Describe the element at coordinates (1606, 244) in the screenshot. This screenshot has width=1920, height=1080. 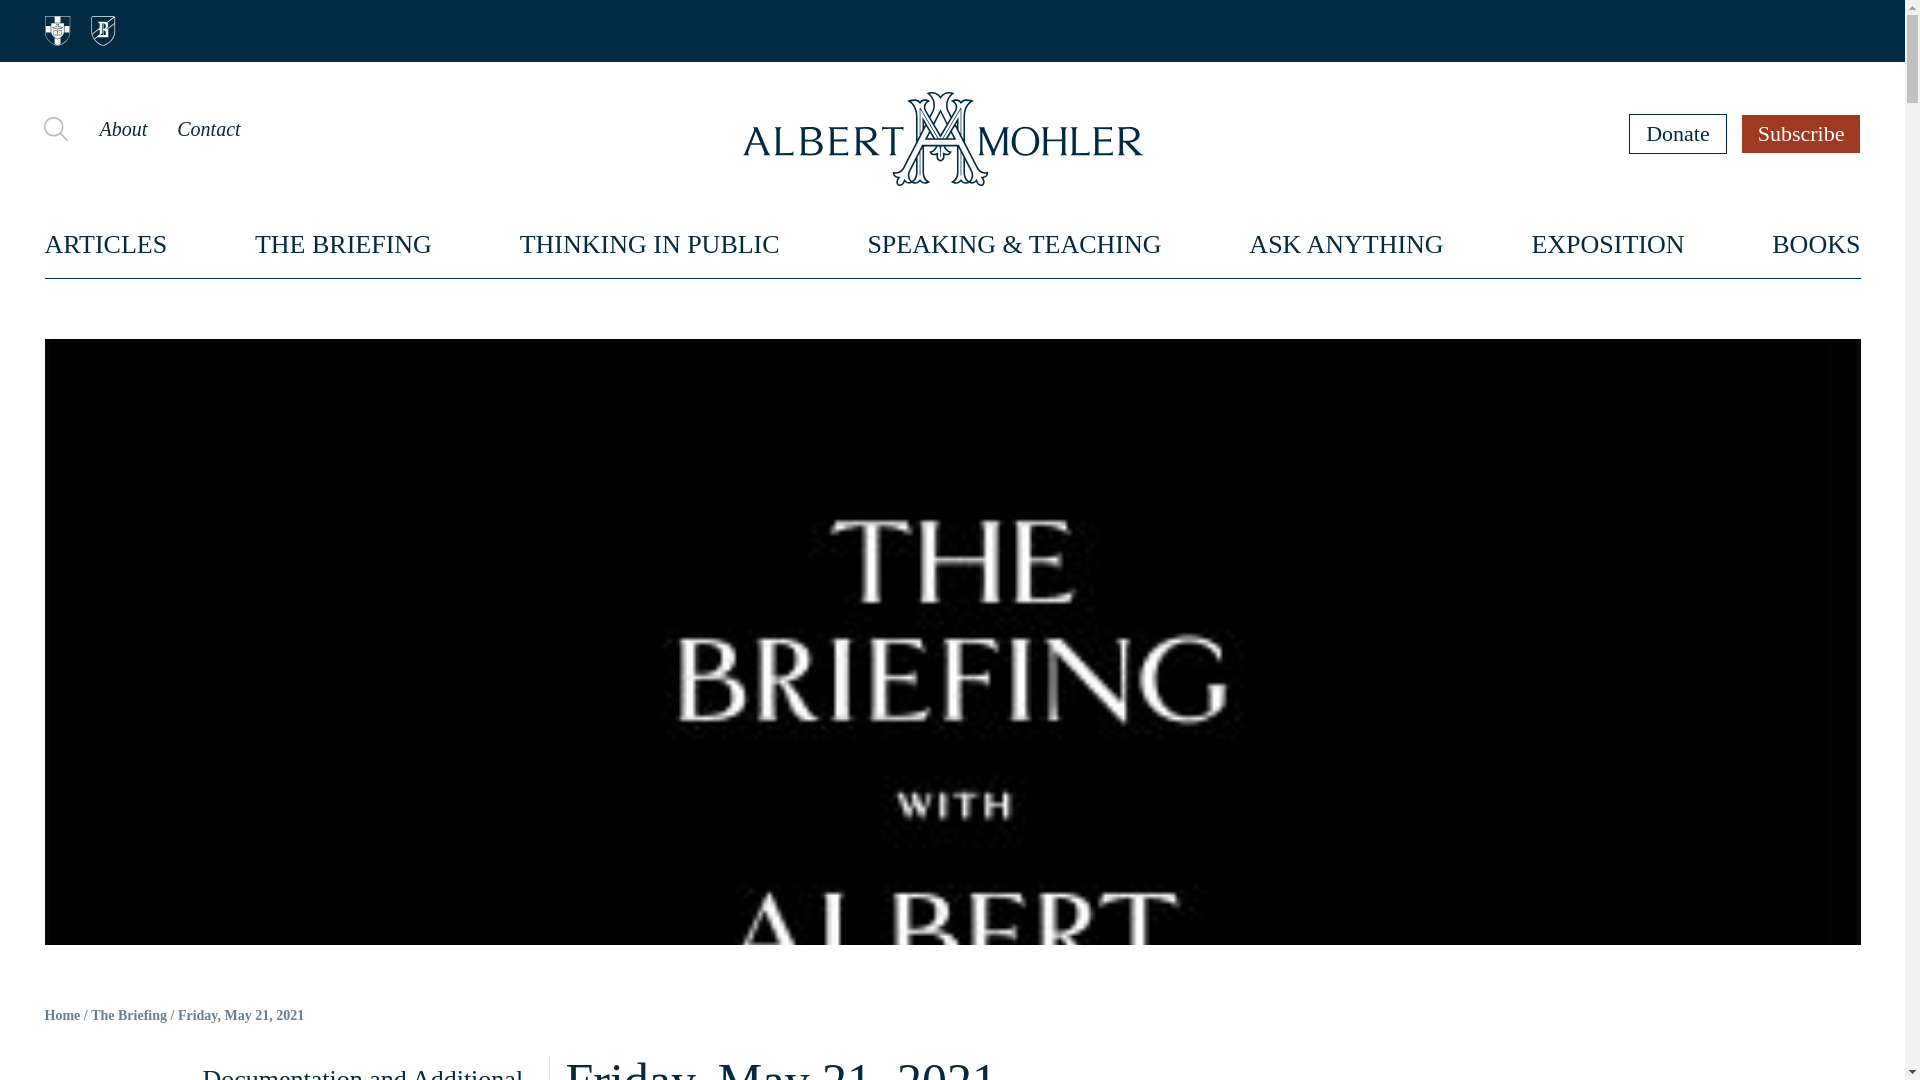
I see `EXPOSITION` at that location.